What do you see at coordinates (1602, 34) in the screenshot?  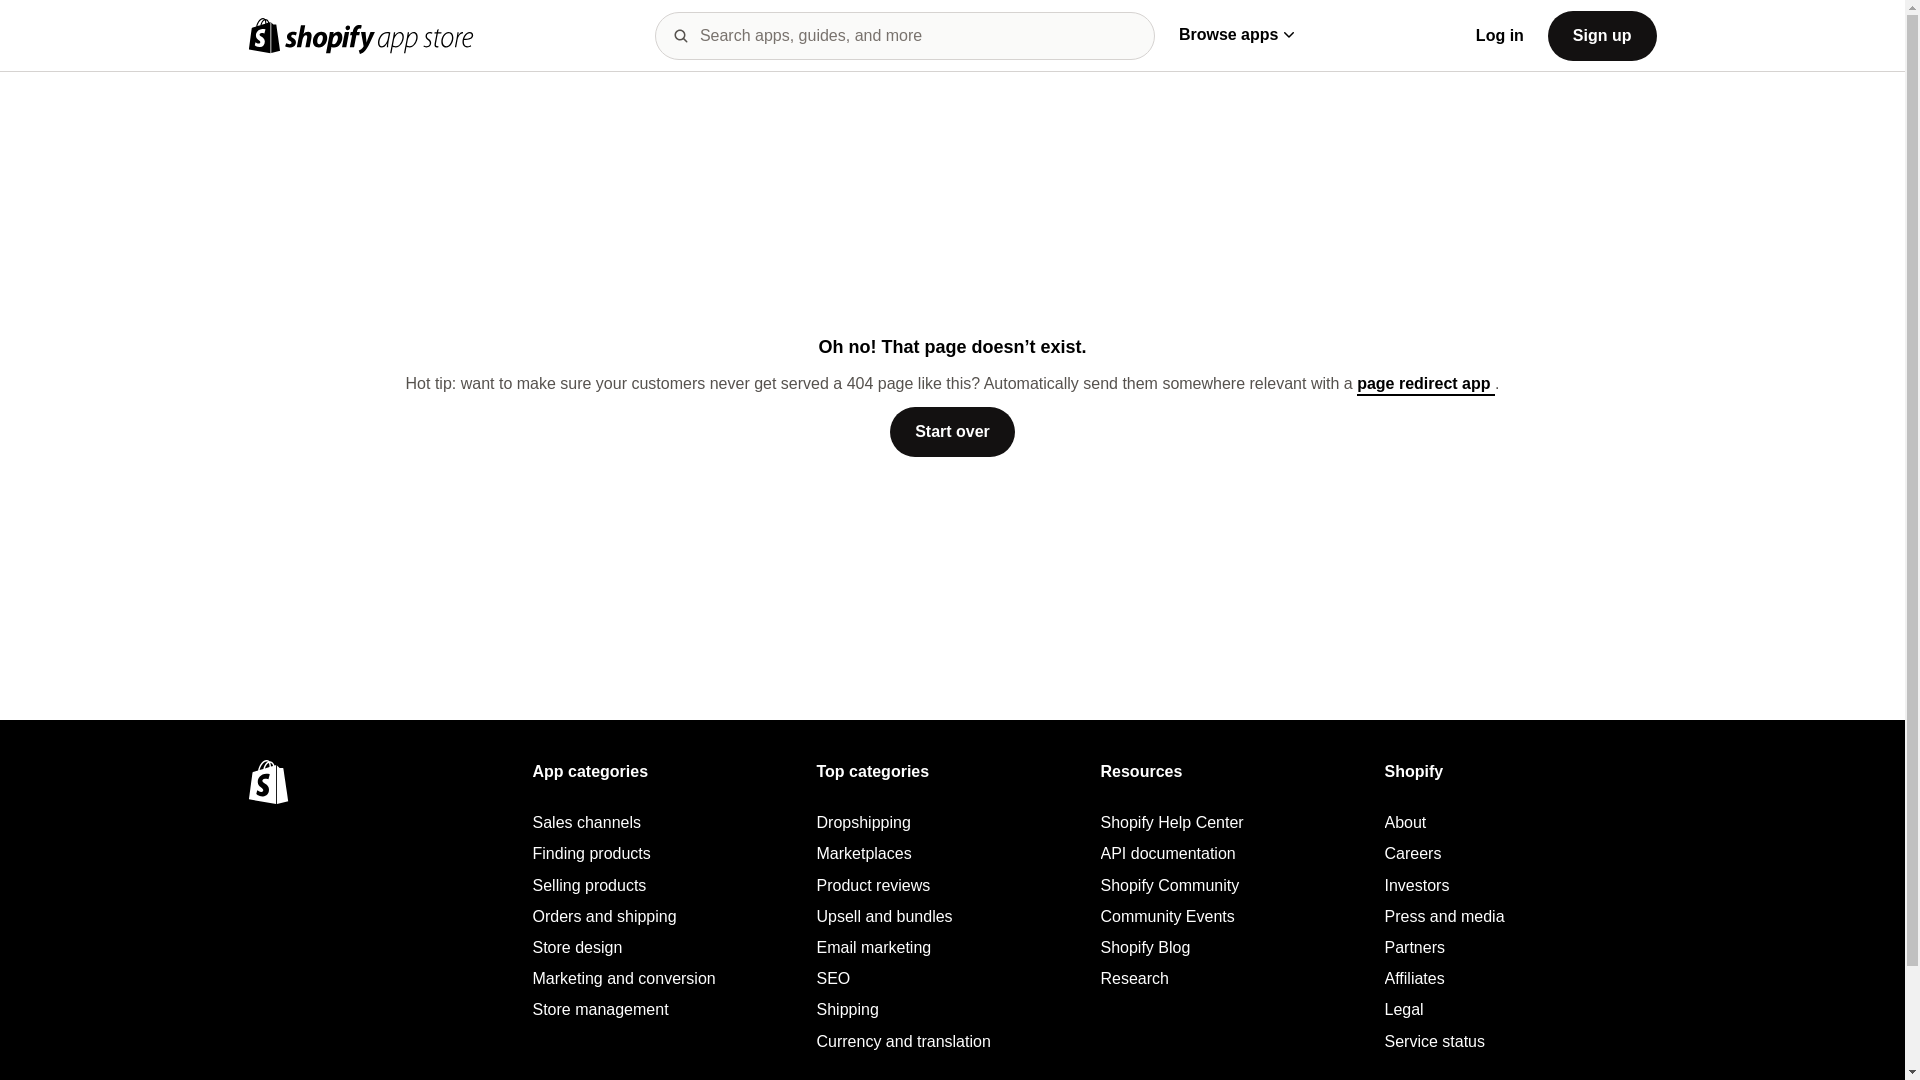 I see `Sign up` at bounding box center [1602, 34].